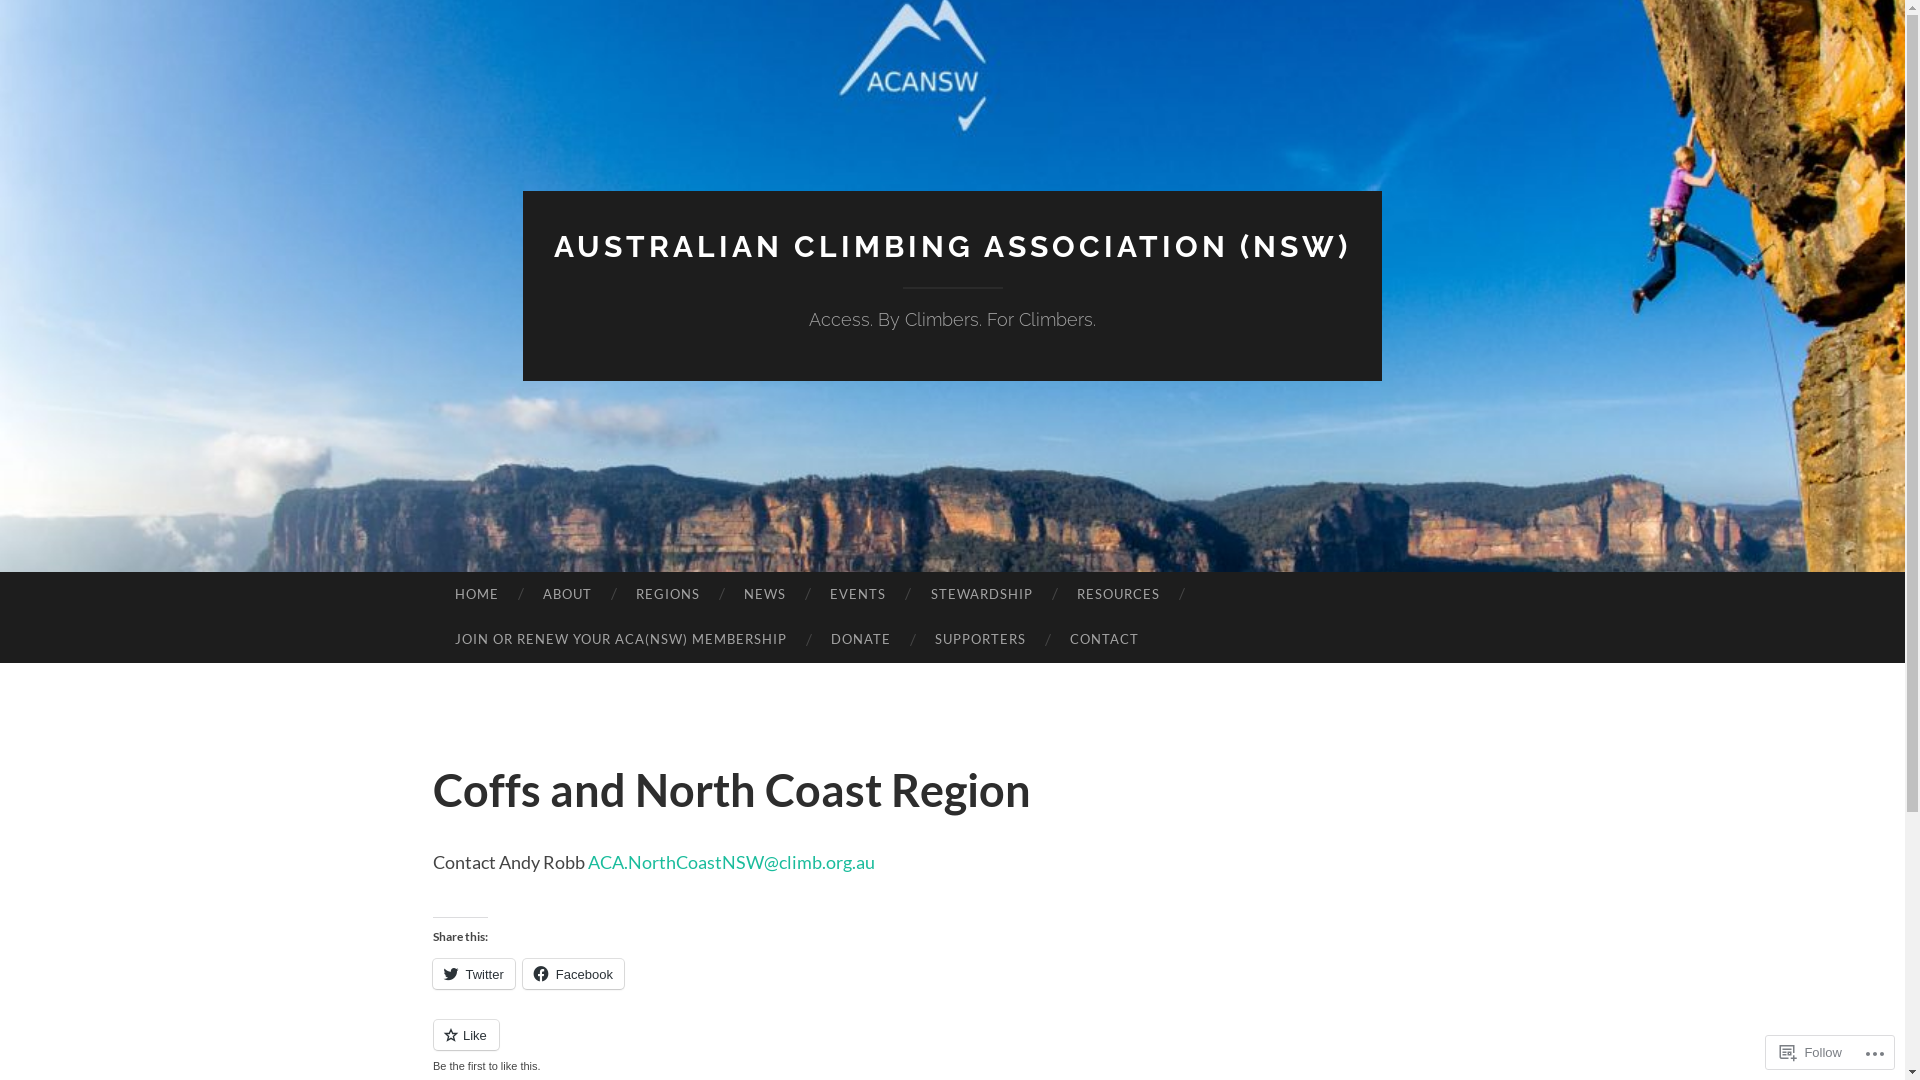 The width and height of the screenshot is (1920, 1080). What do you see at coordinates (473, 974) in the screenshot?
I see `Twitter` at bounding box center [473, 974].